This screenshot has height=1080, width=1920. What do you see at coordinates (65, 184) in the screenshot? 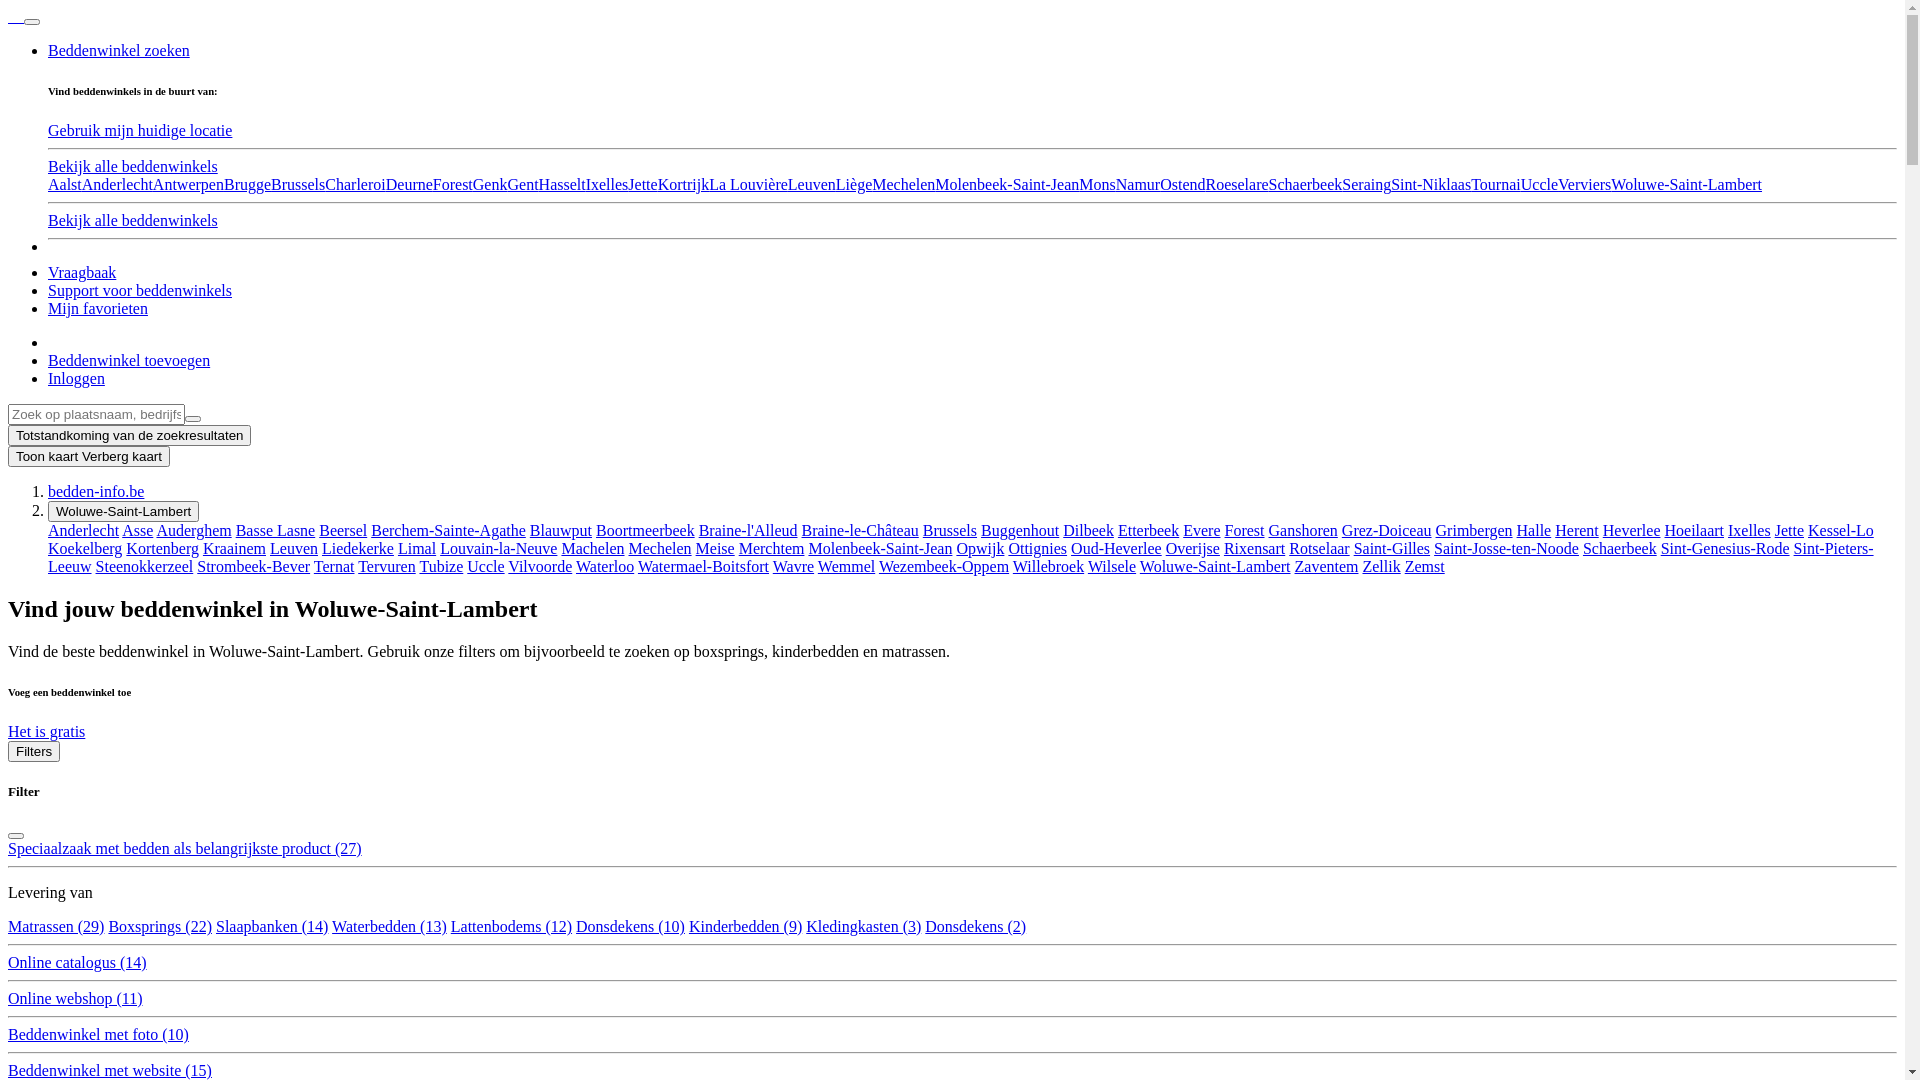
I see `Aalst` at bounding box center [65, 184].